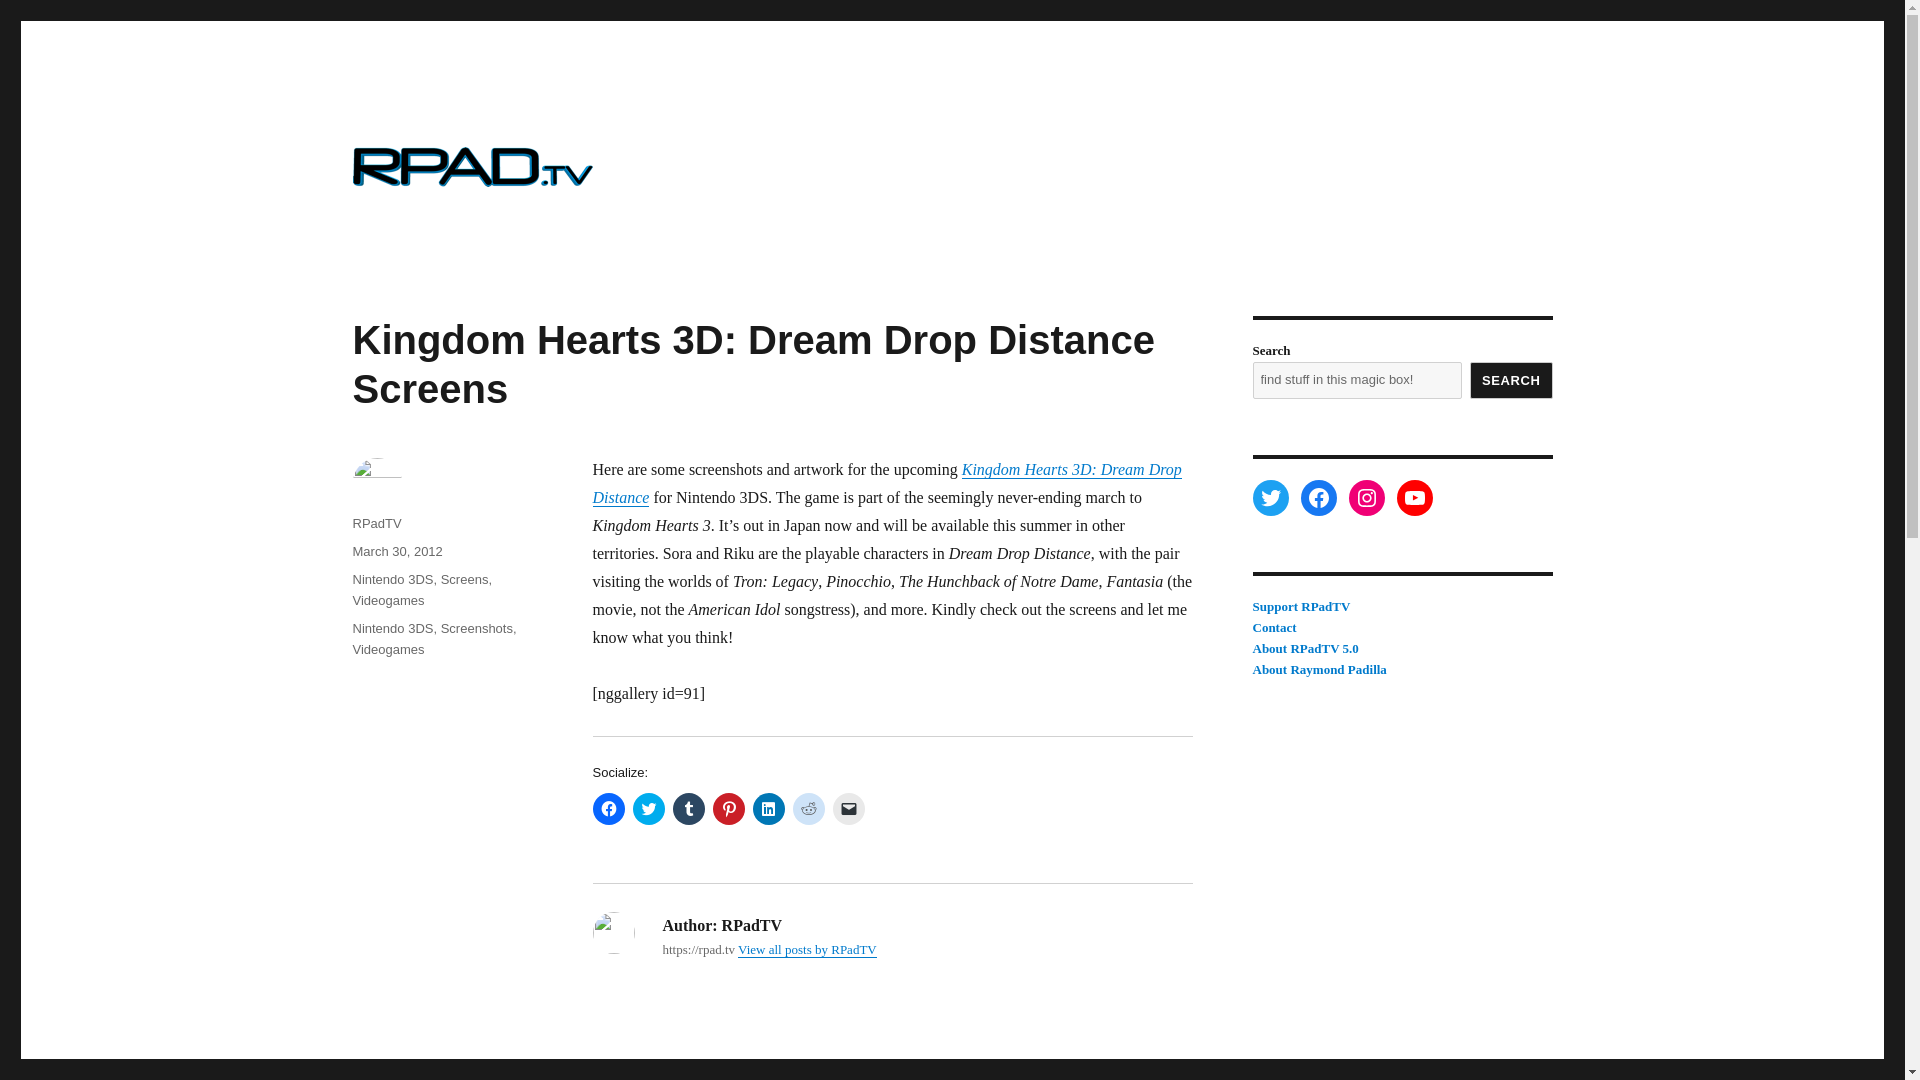 Image resolution: width=1920 pixels, height=1080 pixels. I want to click on Click to share on Facebook, so click(608, 808).